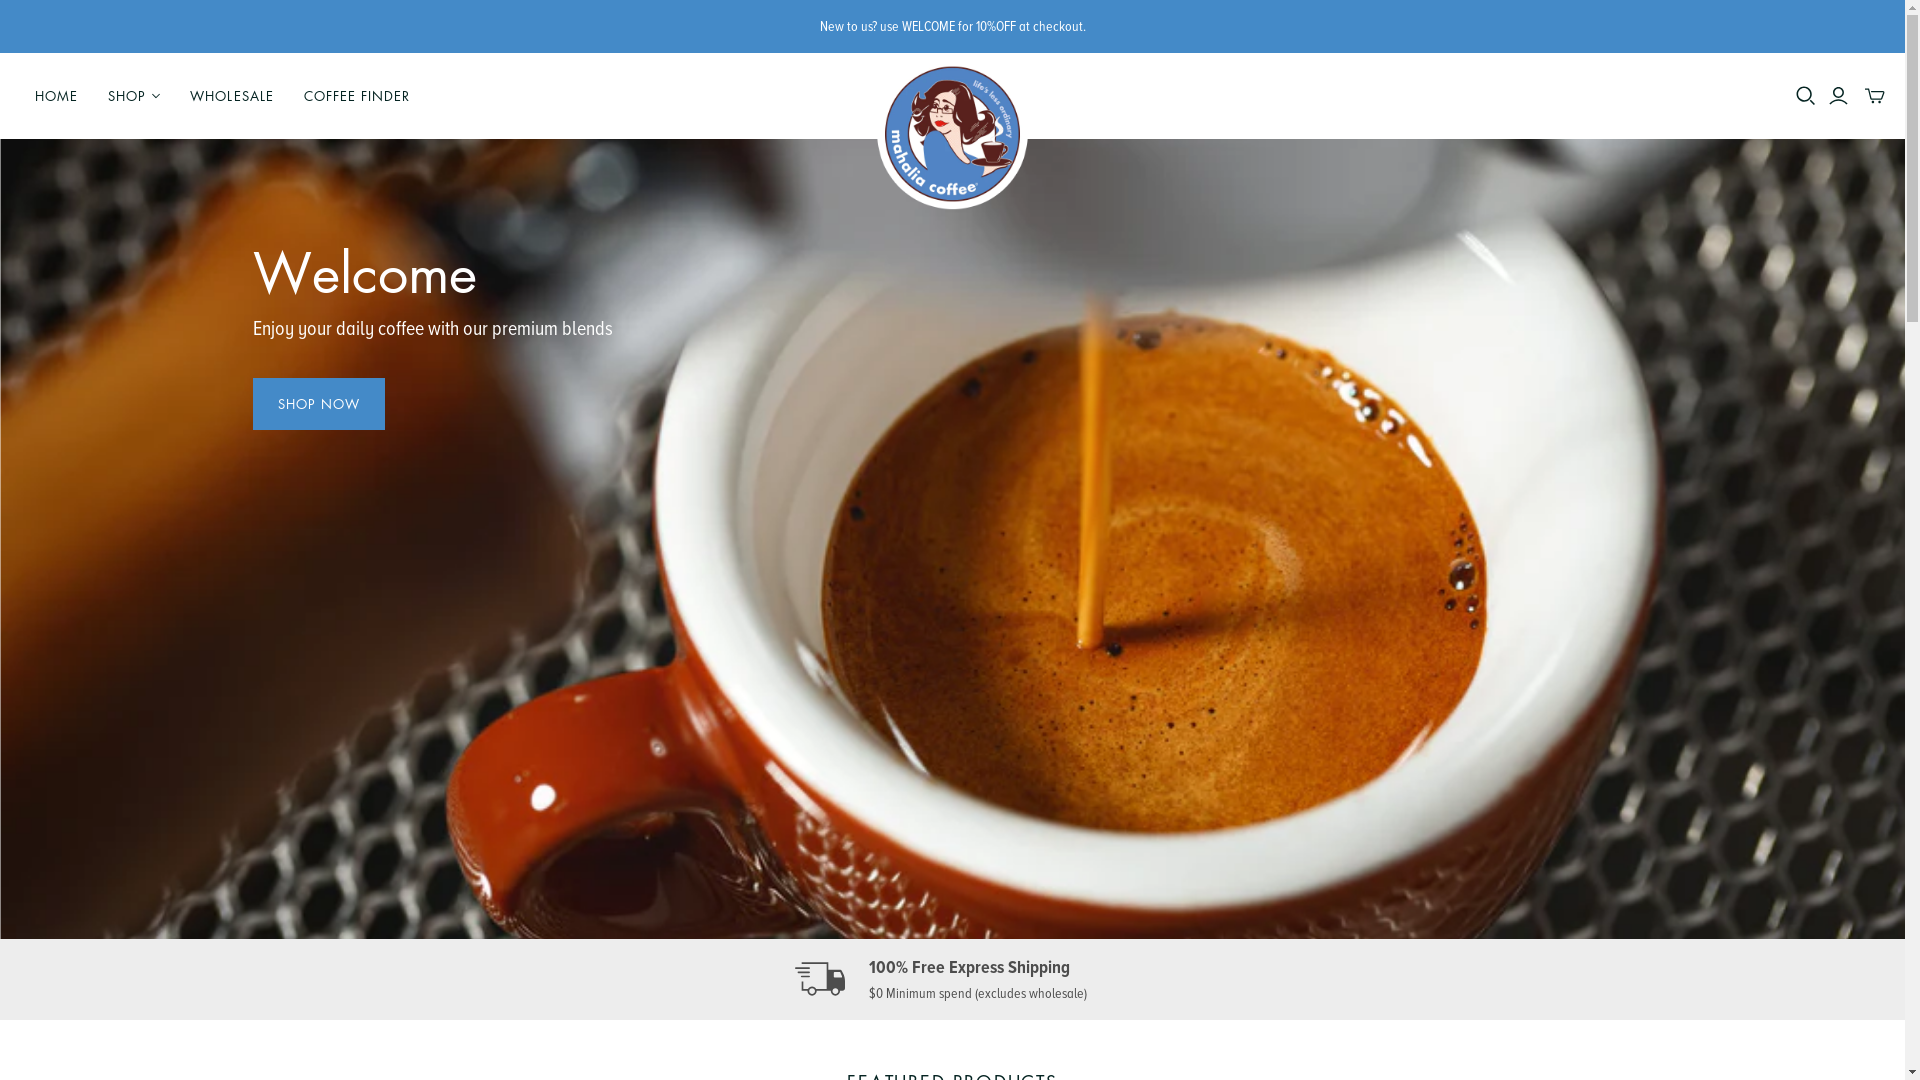  I want to click on COFFEE FINDER, so click(358, 96).